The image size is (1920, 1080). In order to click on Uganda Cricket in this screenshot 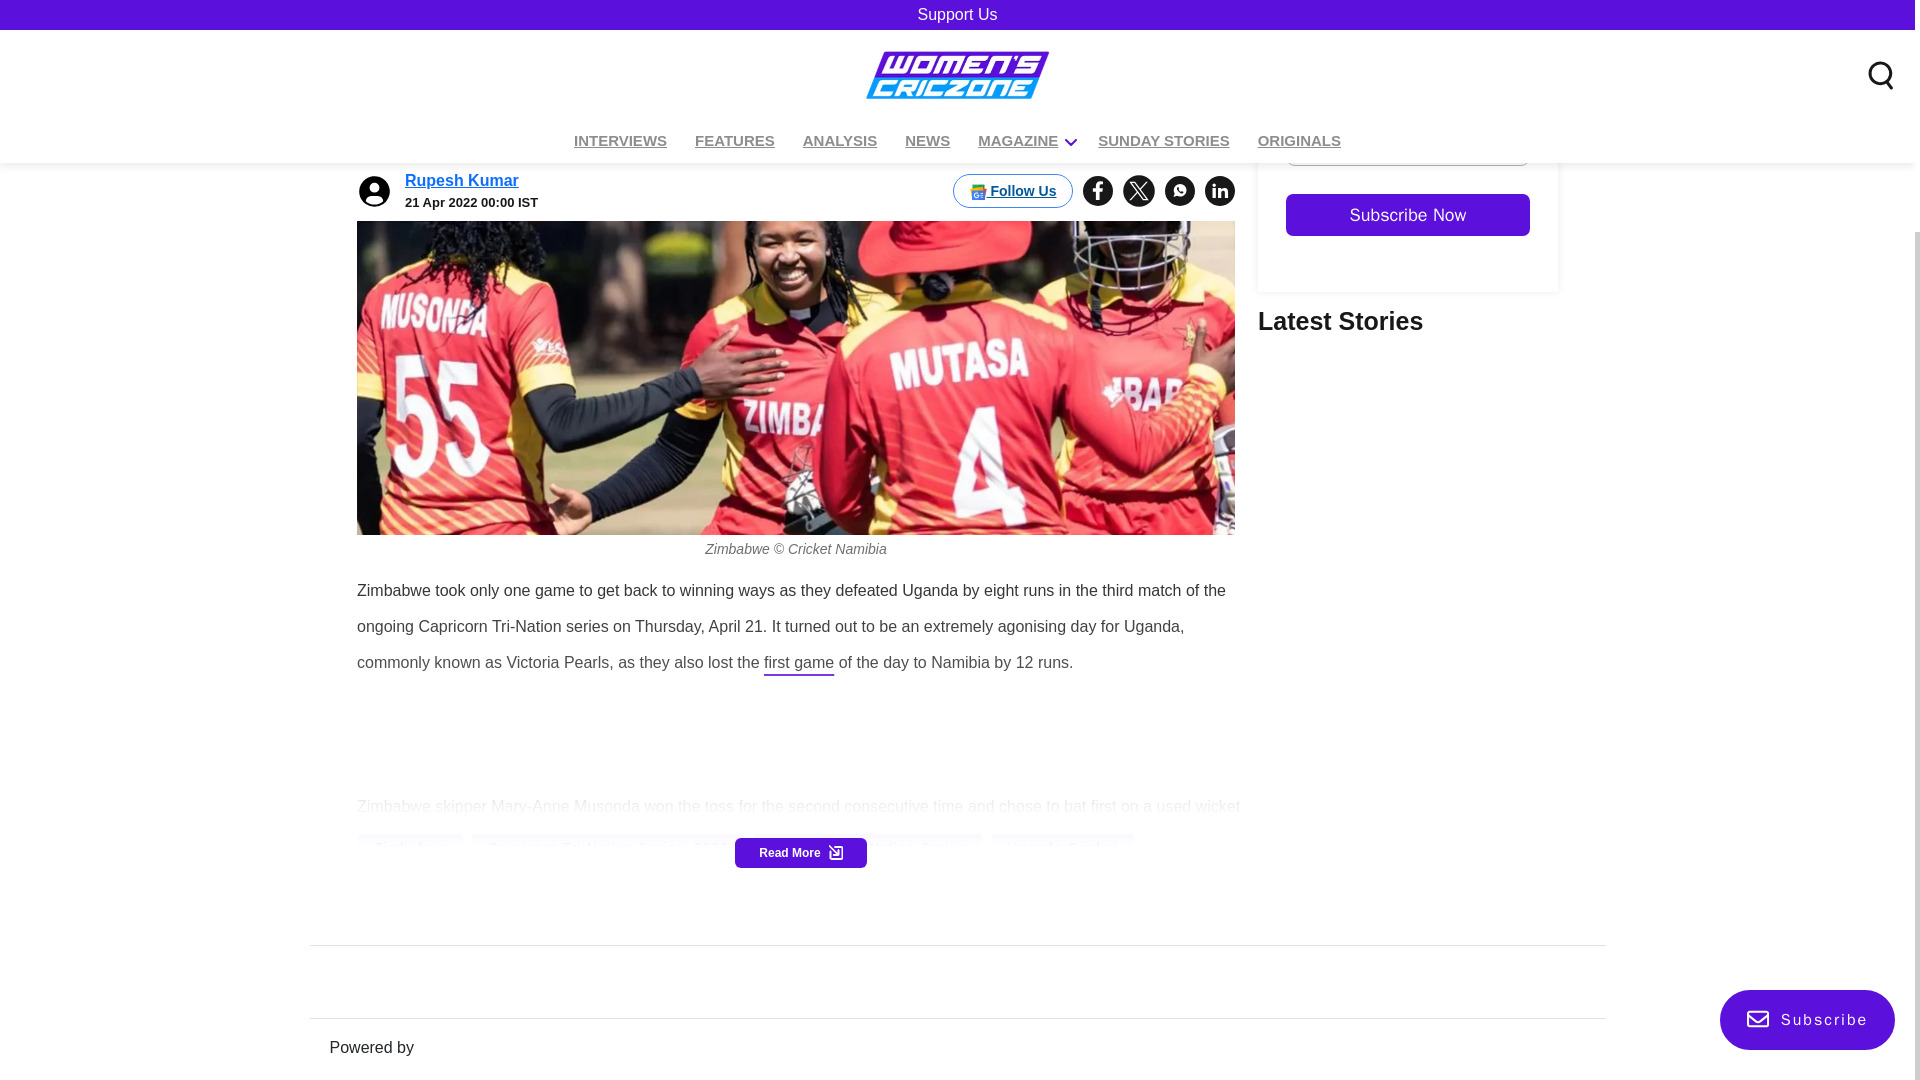, I will do `click(1063, 847)`.